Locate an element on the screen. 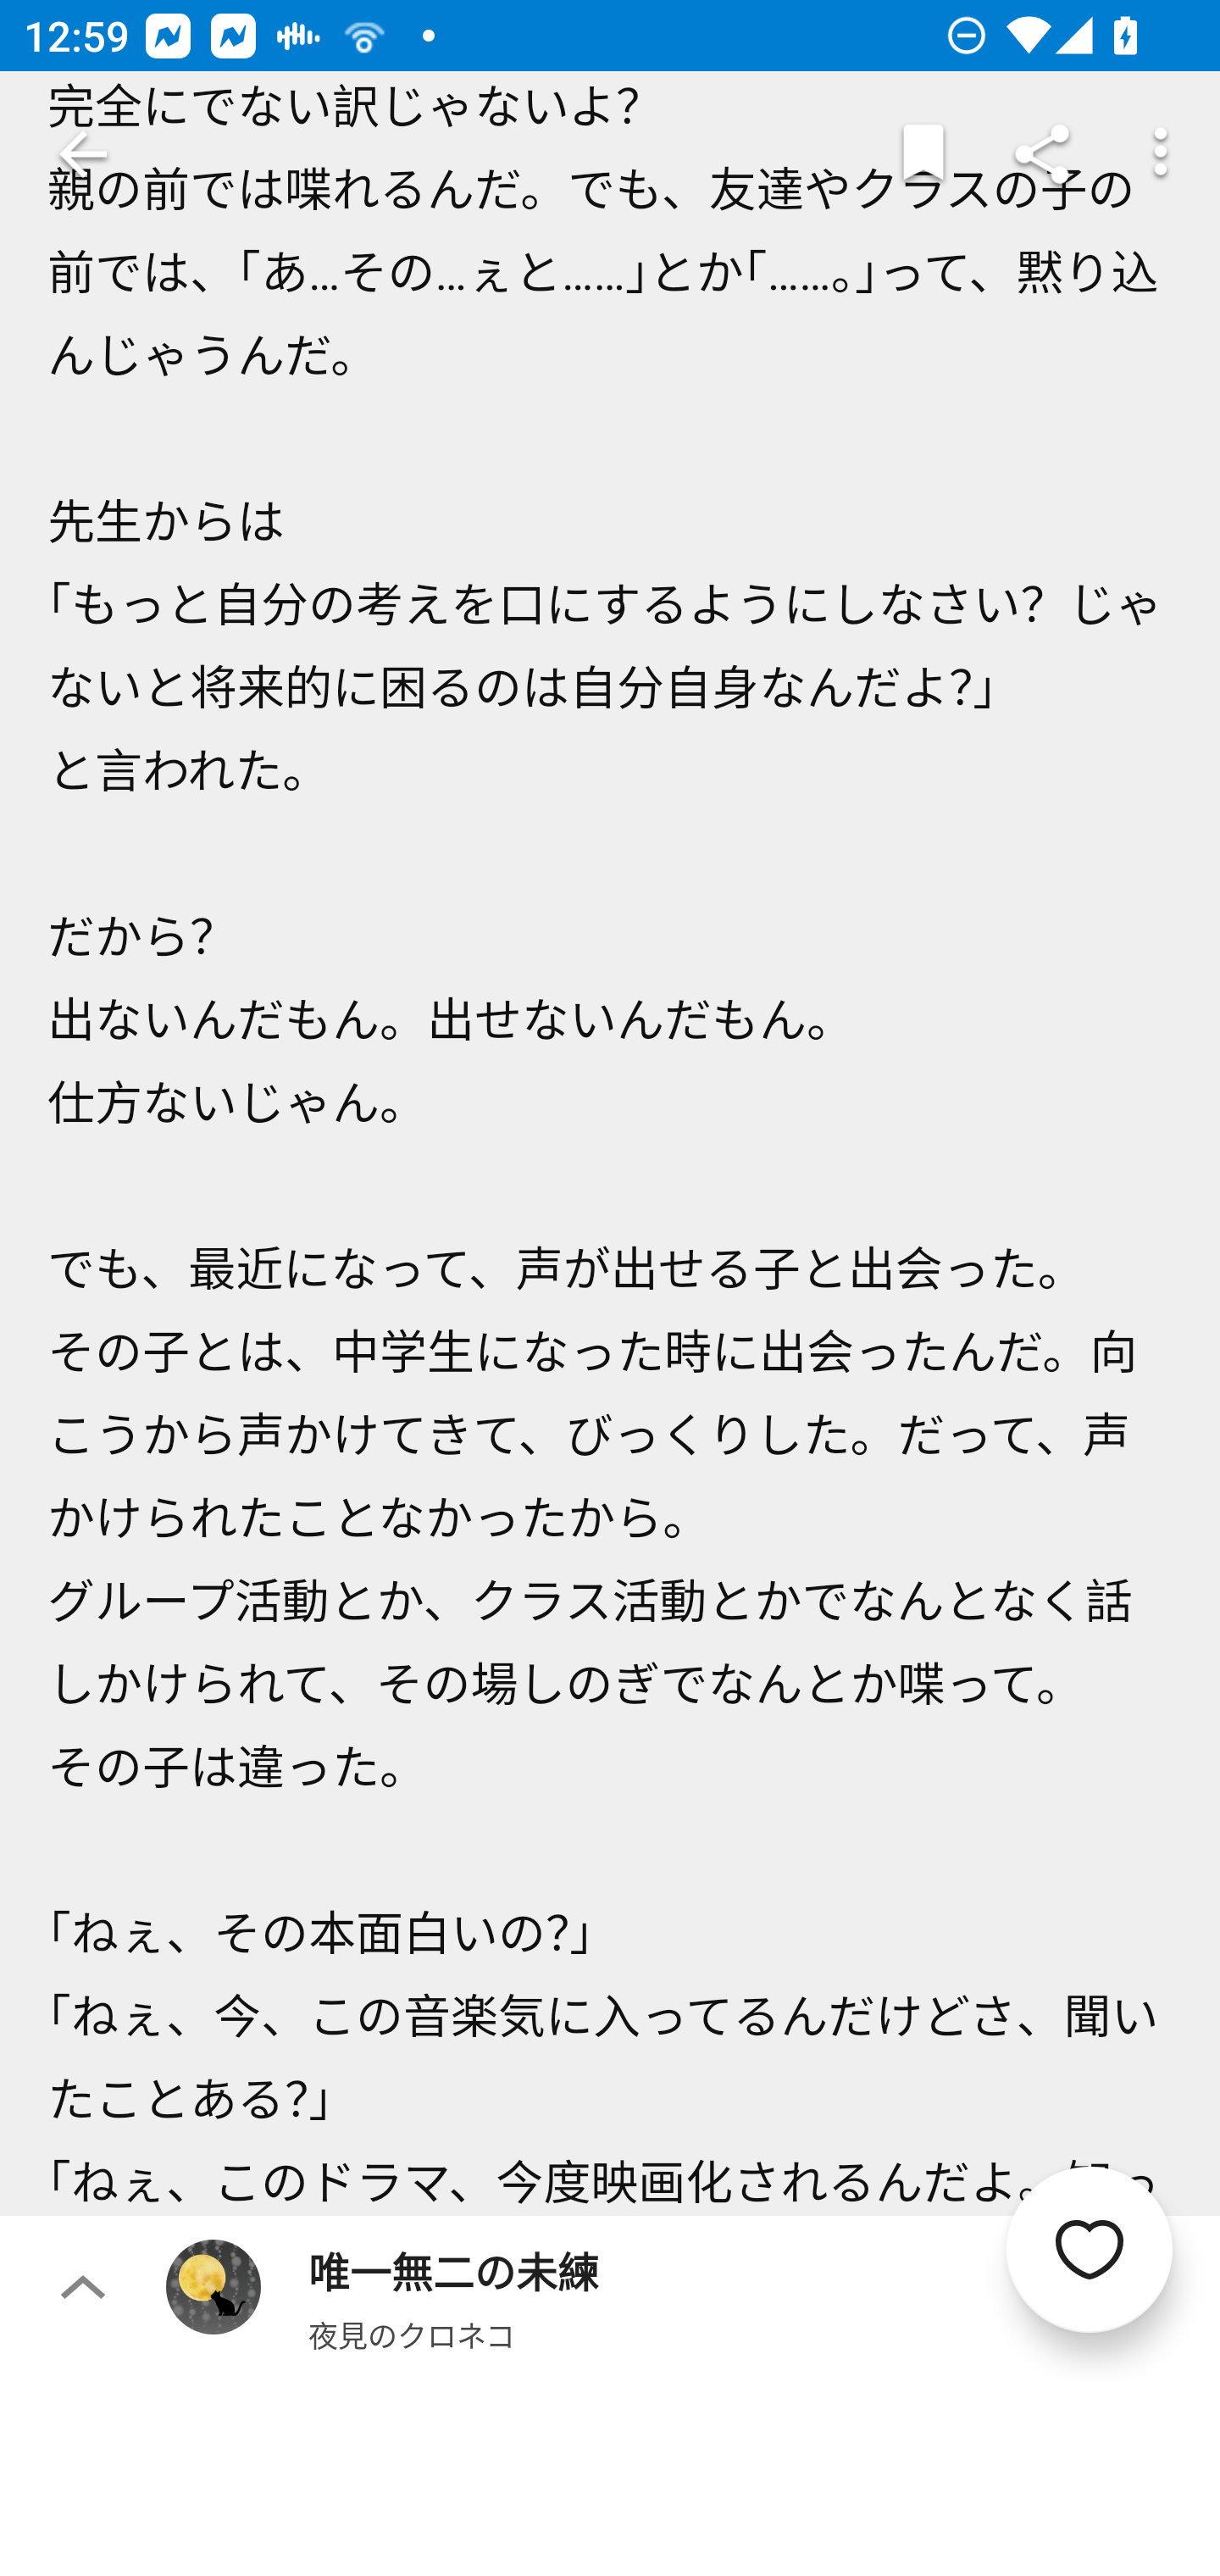  夜見のクロネコ is located at coordinates (412, 2334).